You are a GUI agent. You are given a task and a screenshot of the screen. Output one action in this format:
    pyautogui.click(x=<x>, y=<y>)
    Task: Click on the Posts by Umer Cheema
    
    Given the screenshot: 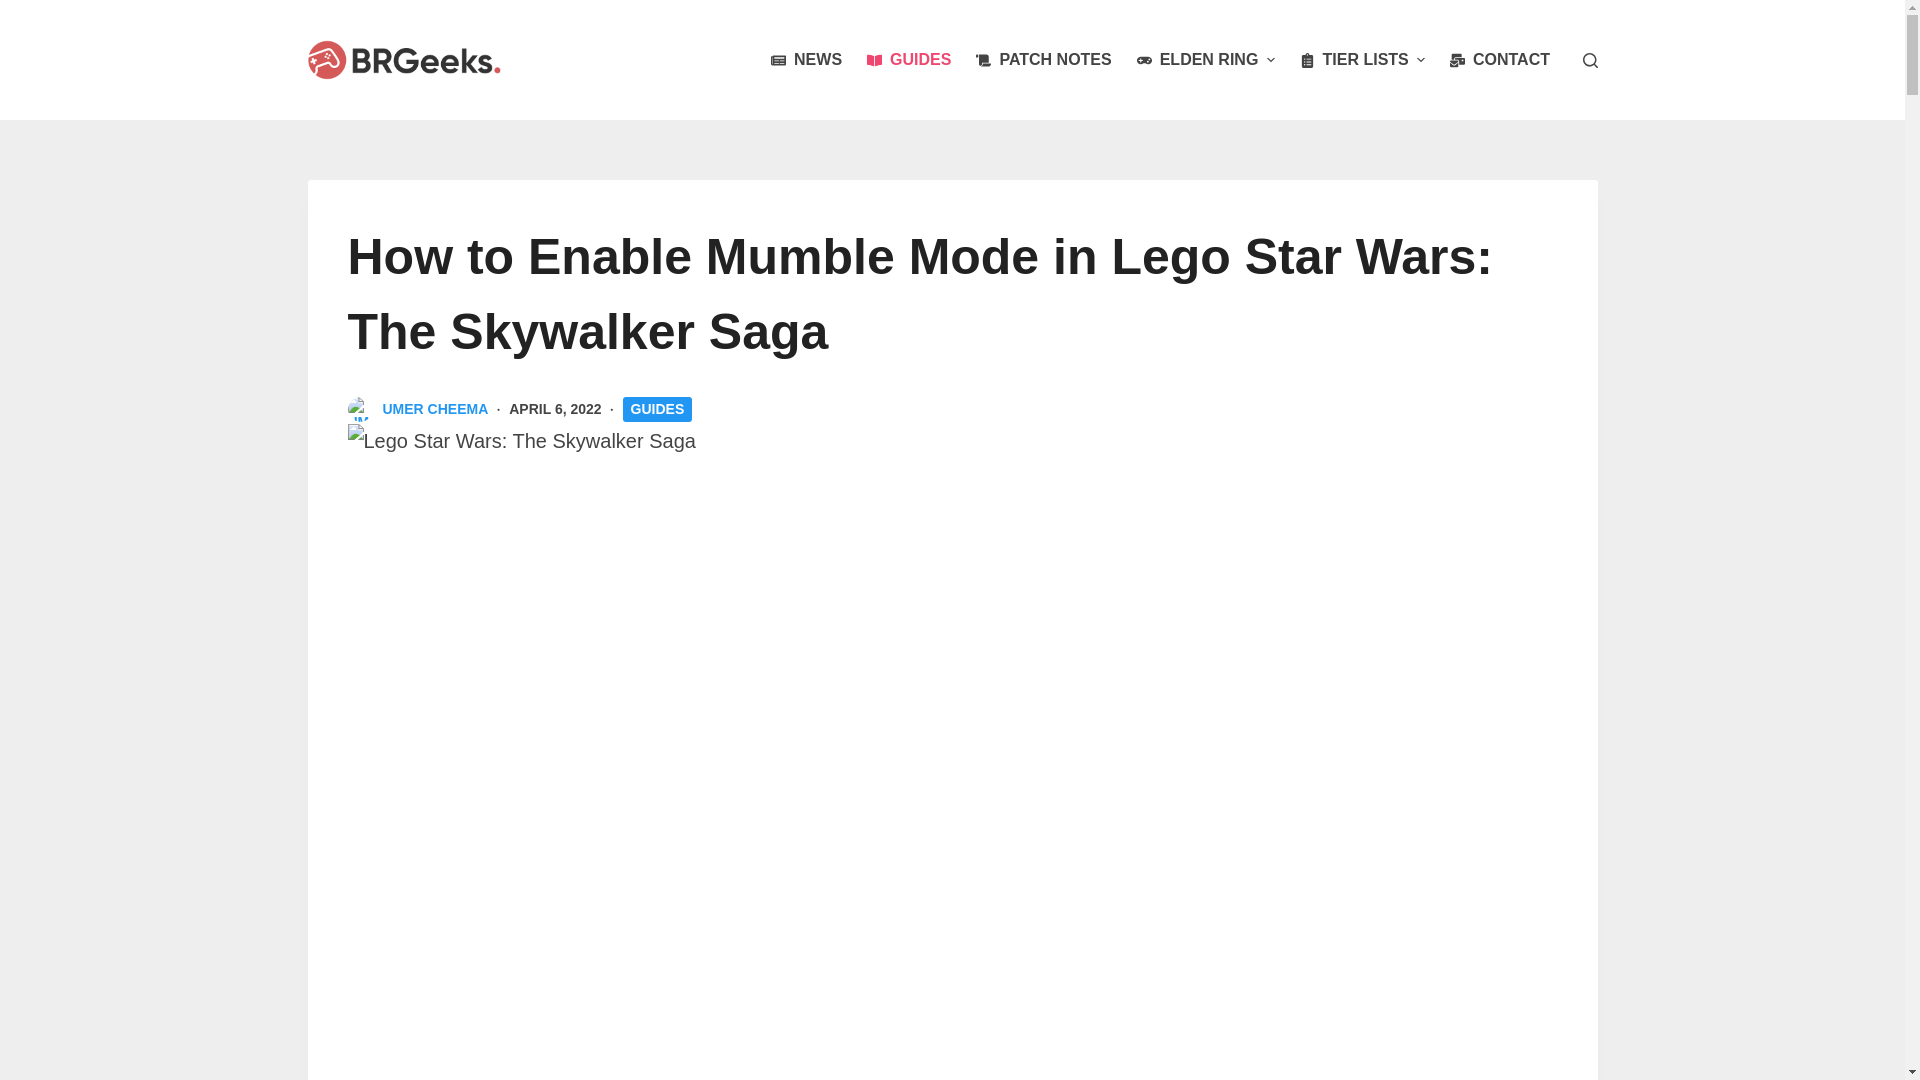 What is the action you would take?
    pyautogui.click(x=434, y=408)
    